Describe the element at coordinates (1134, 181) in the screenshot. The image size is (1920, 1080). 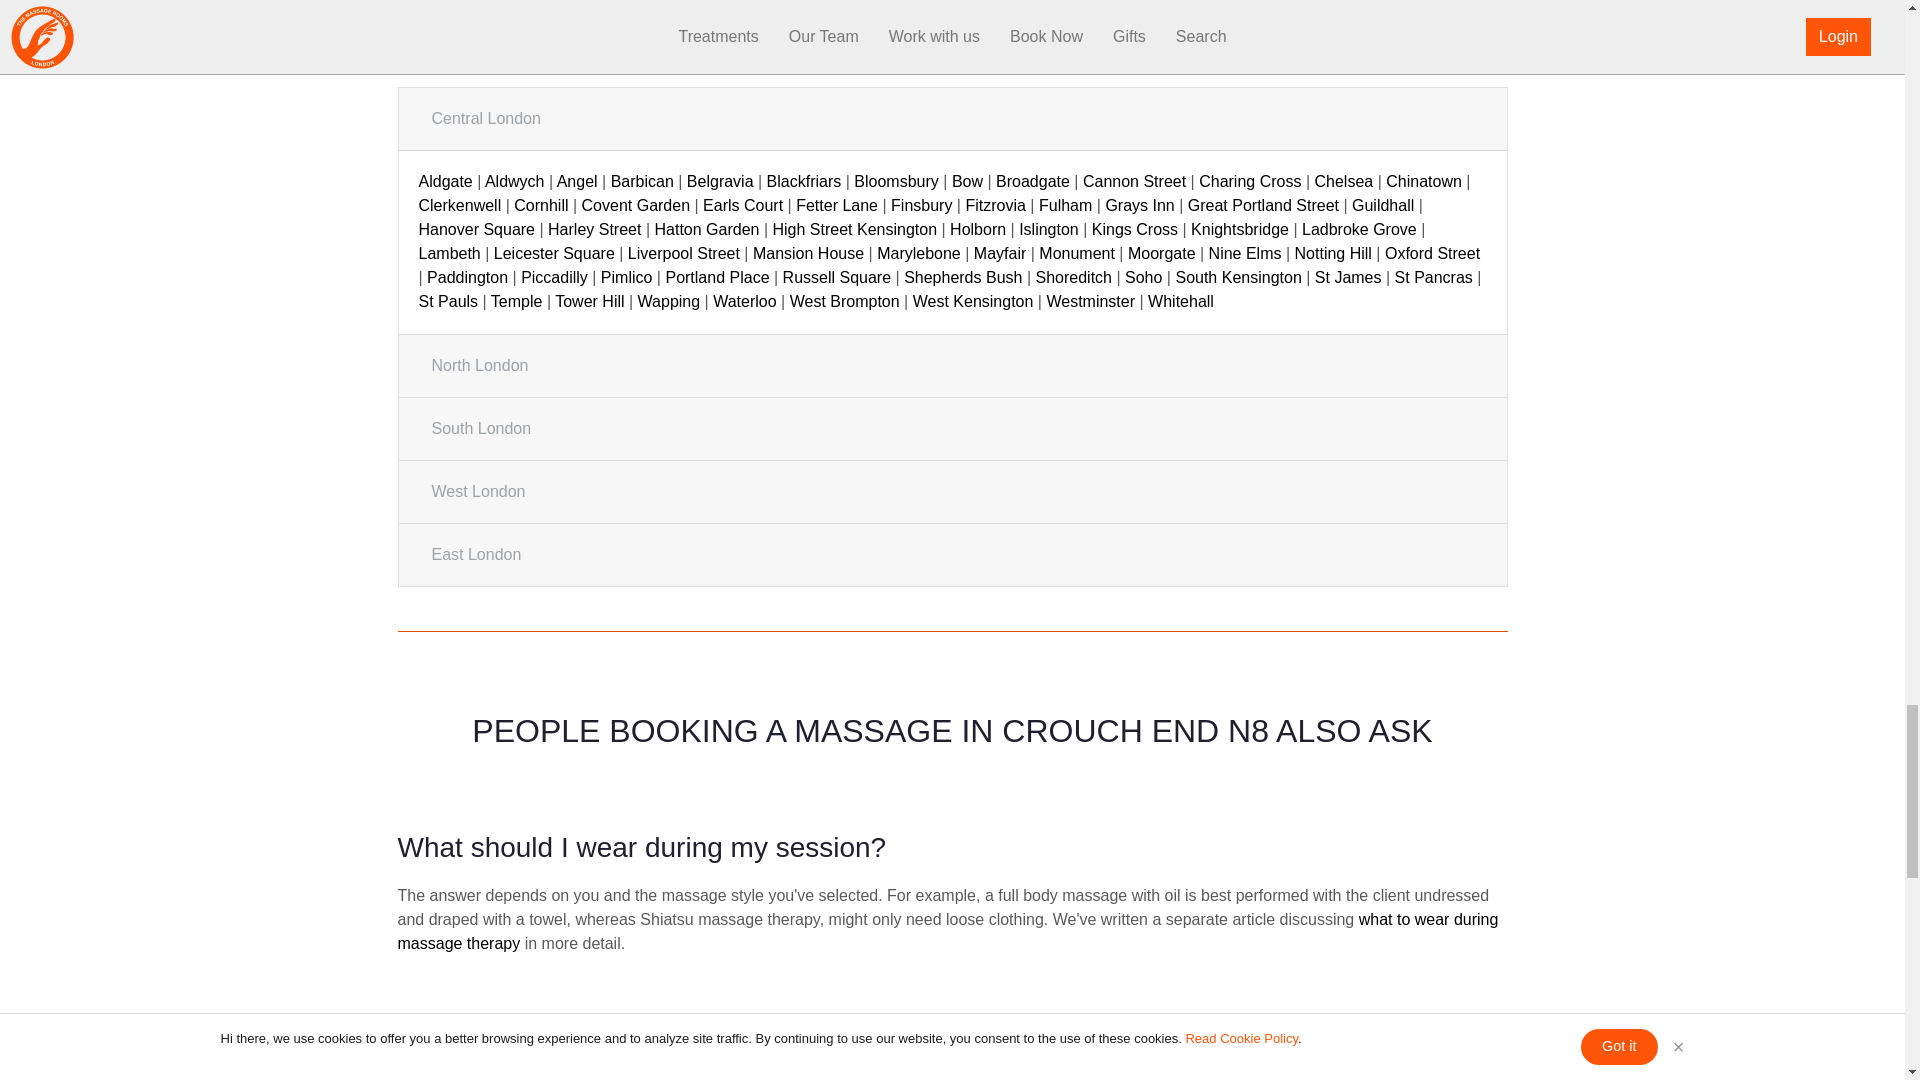
I see `Cannon Street` at that location.